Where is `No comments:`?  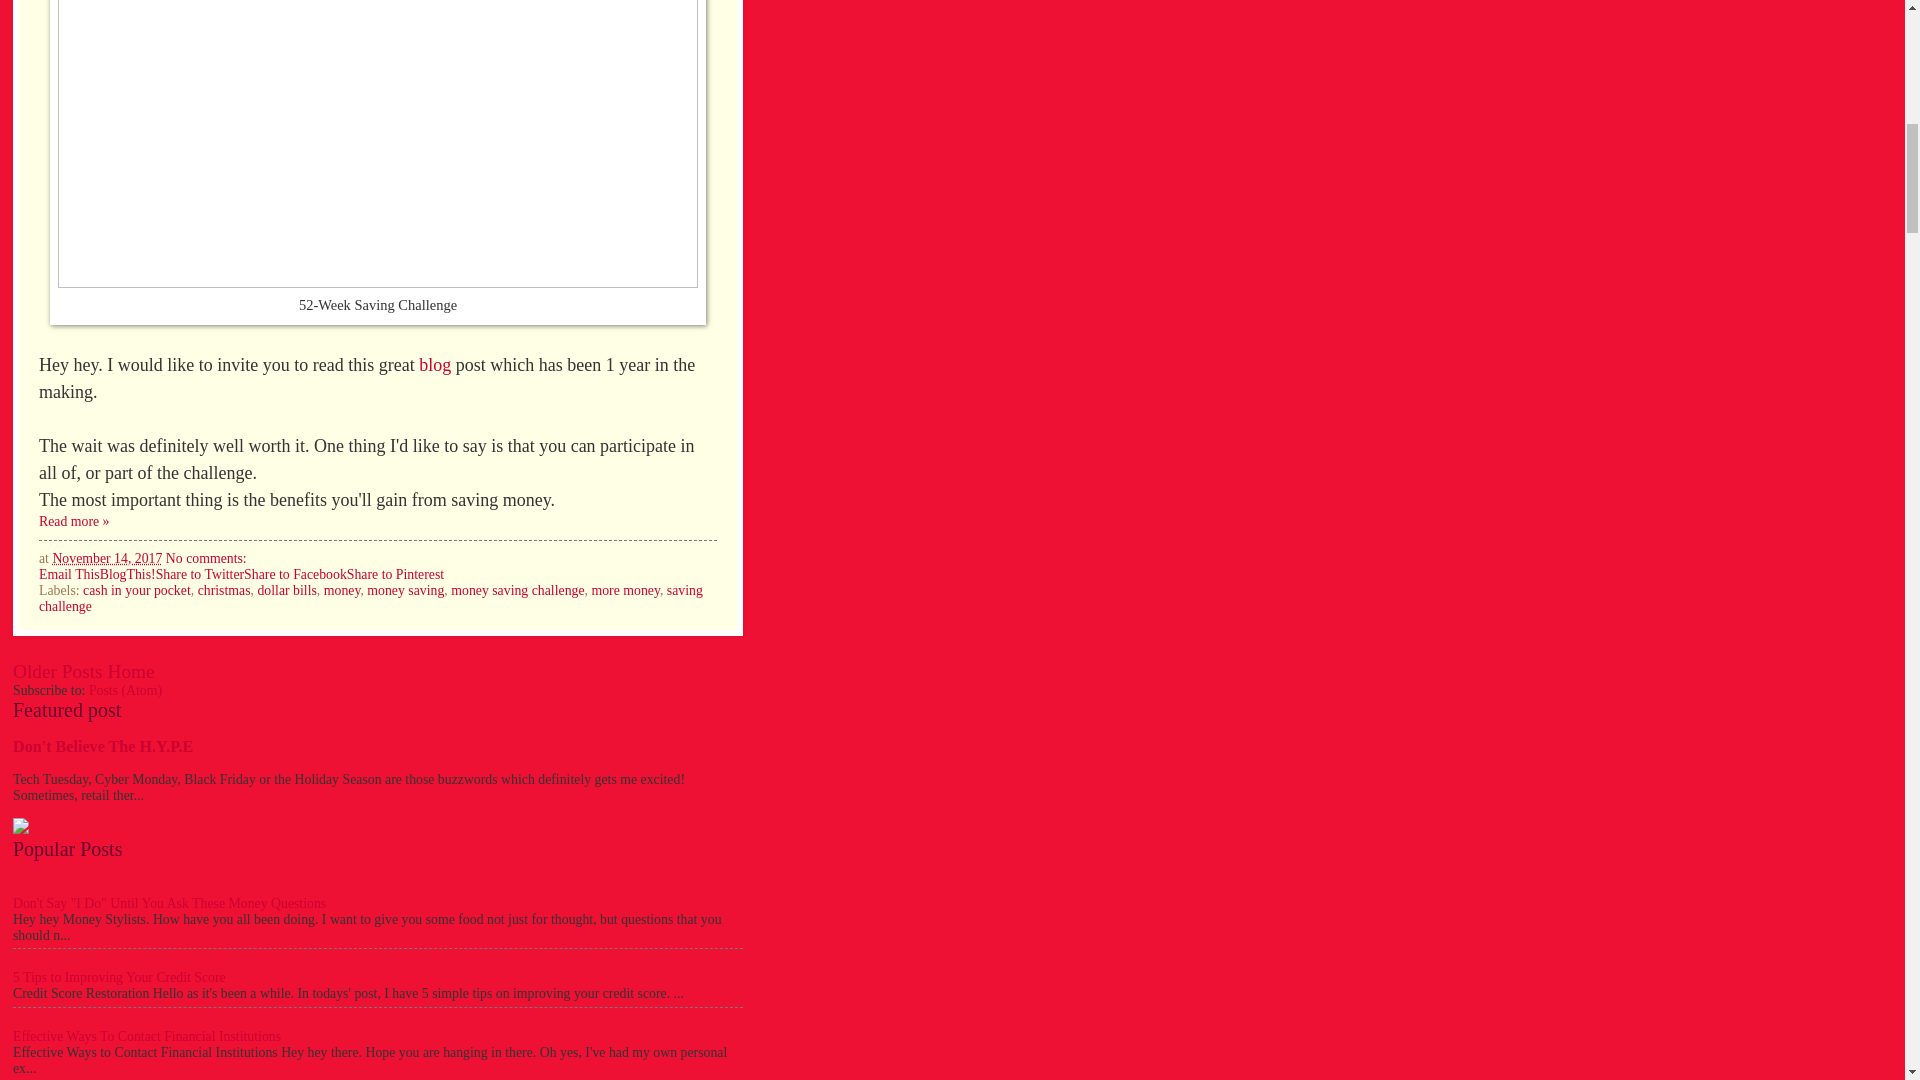 No comments: is located at coordinates (206, 558).